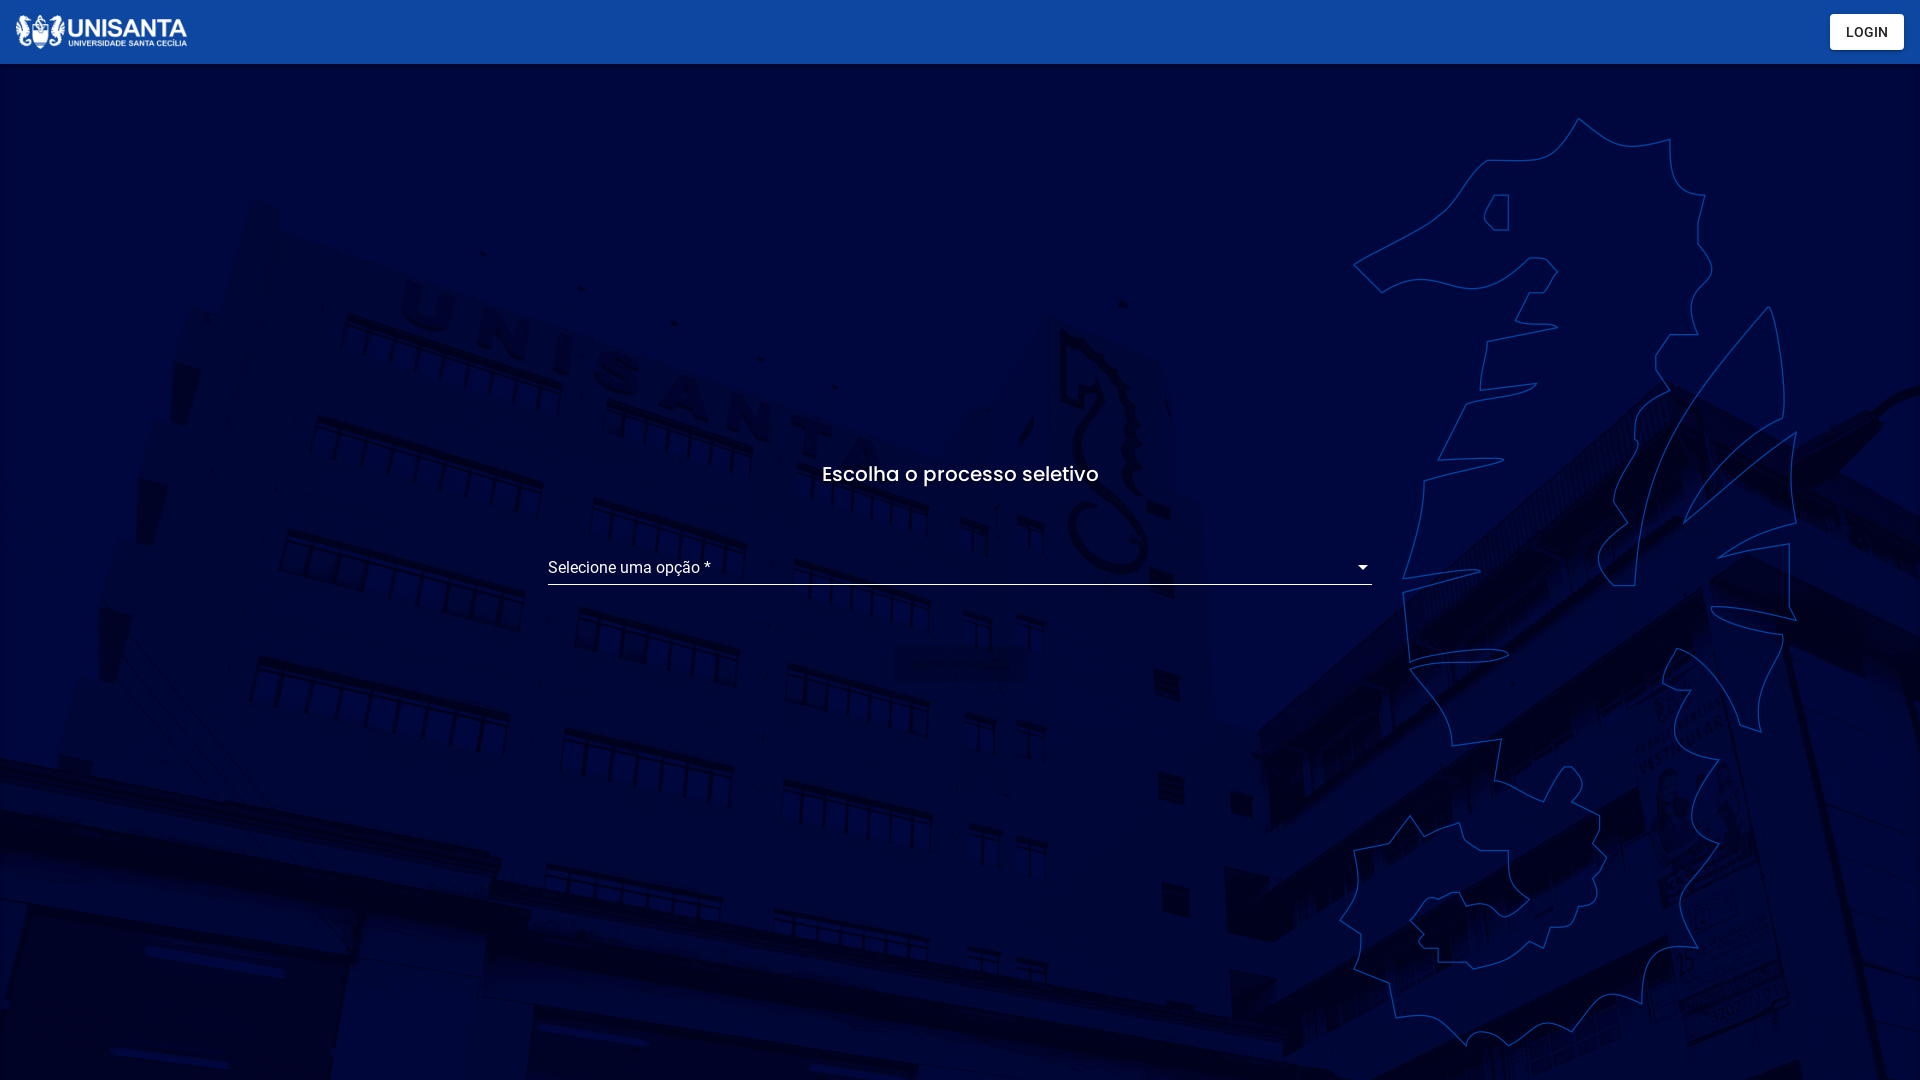 The width and height of the screenshot is (1920, 1080). I want to click on LOGIN, so click(1867, 32).